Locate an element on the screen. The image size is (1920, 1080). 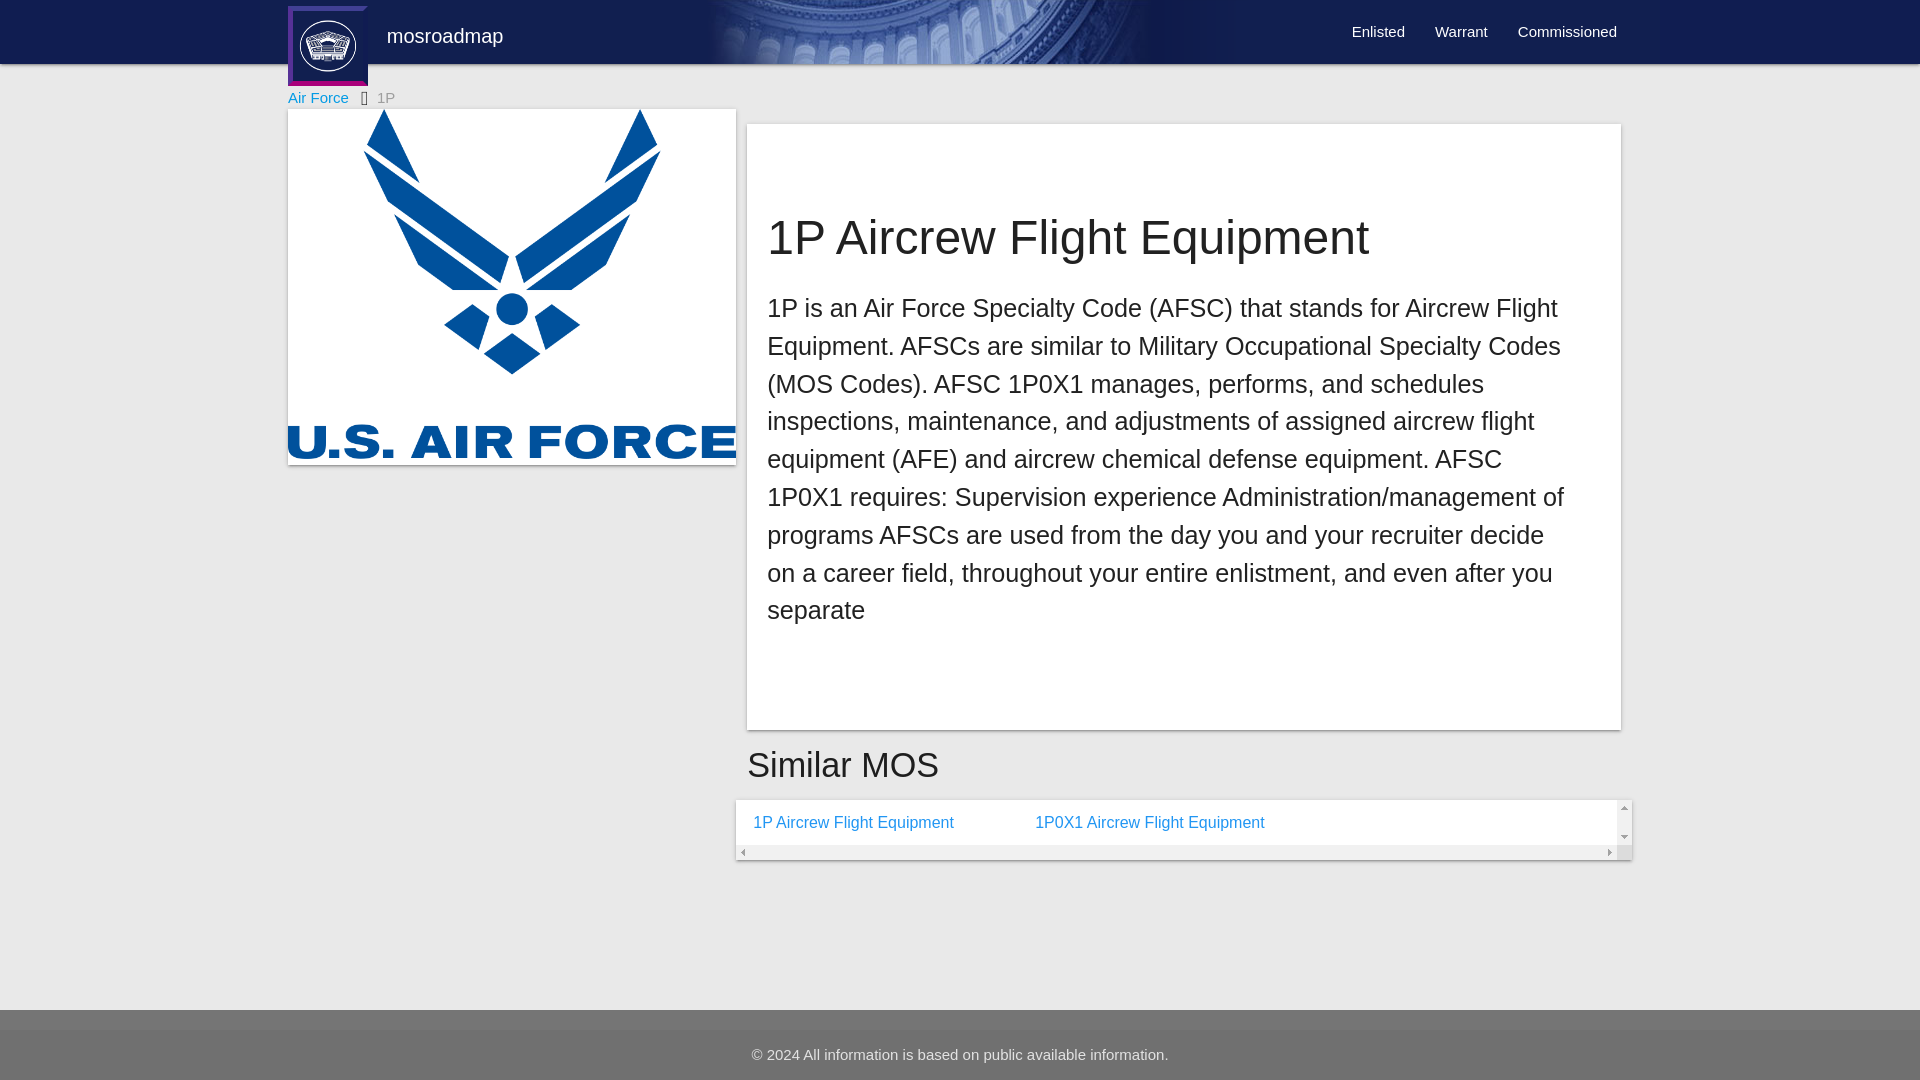
Air Force is located at coordinates (318, 96).